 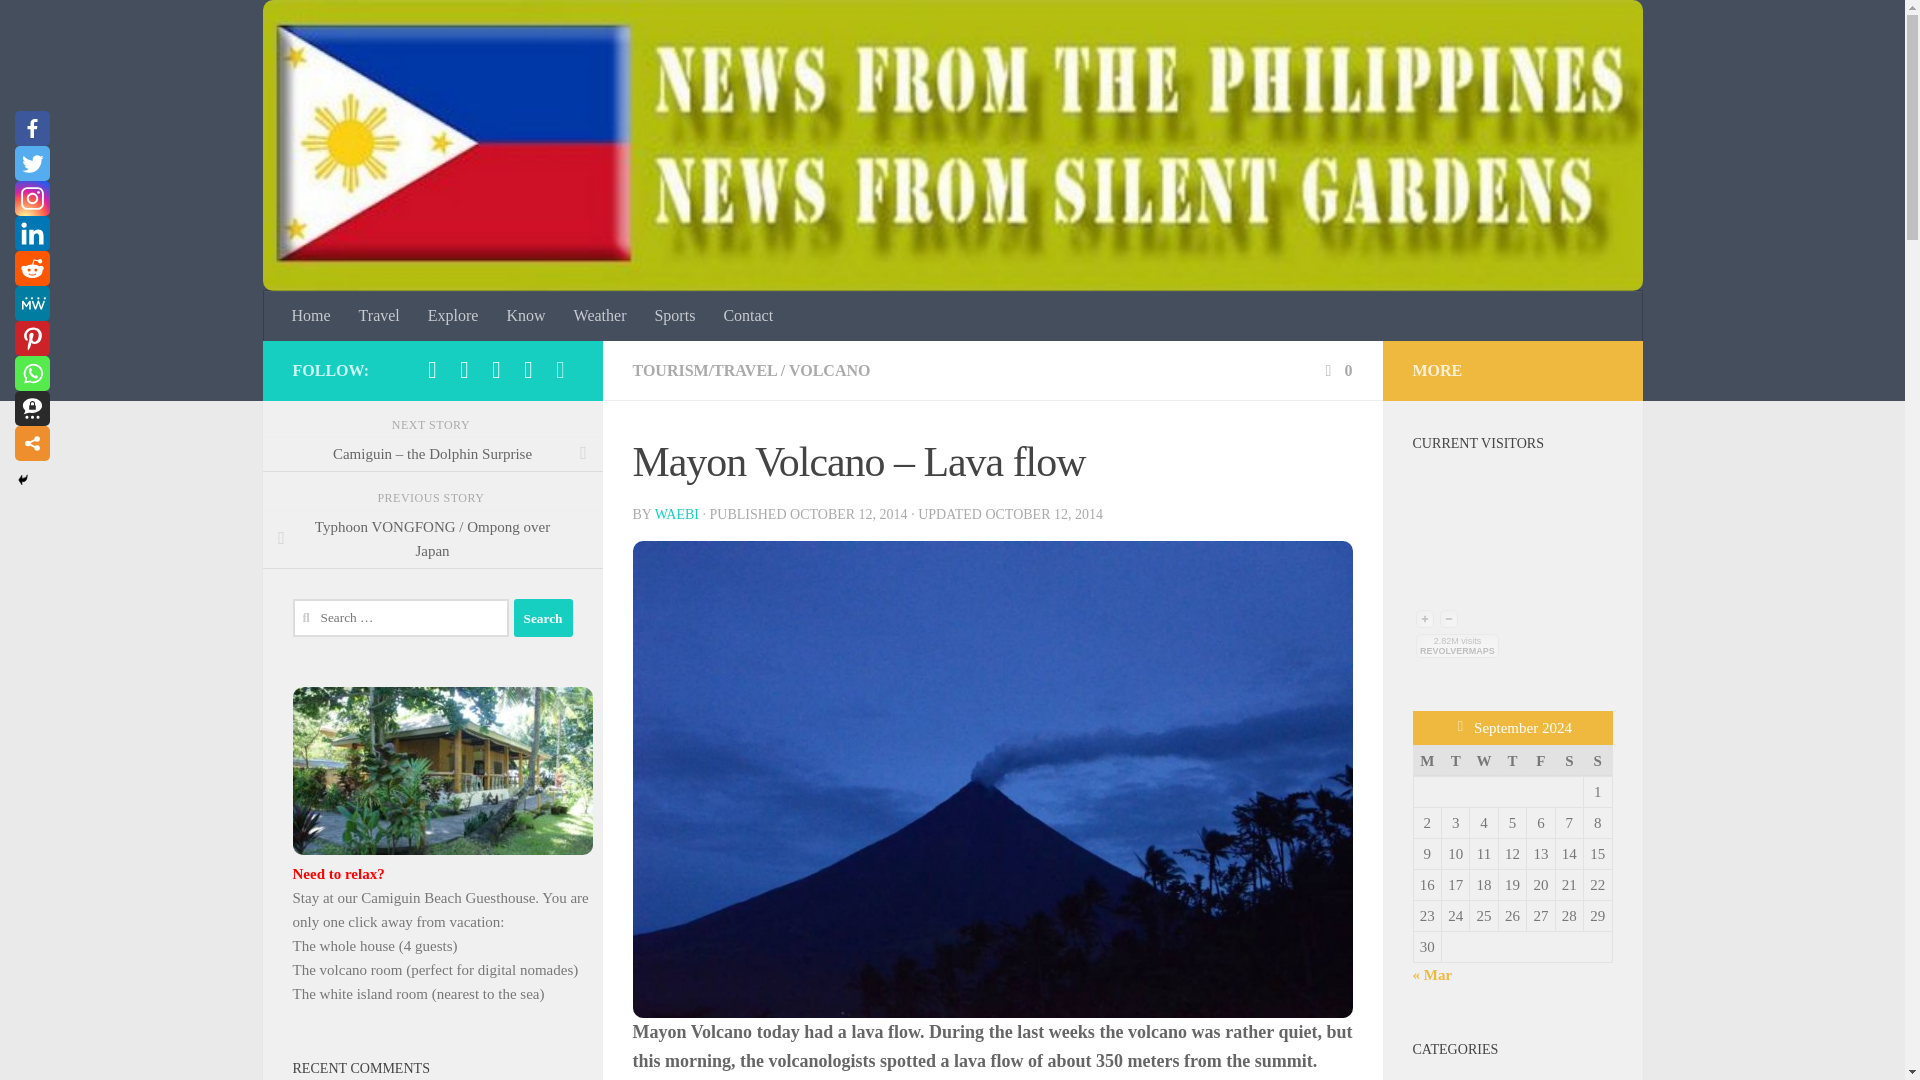 I want to click on Travel, so click(x=380, y=316).